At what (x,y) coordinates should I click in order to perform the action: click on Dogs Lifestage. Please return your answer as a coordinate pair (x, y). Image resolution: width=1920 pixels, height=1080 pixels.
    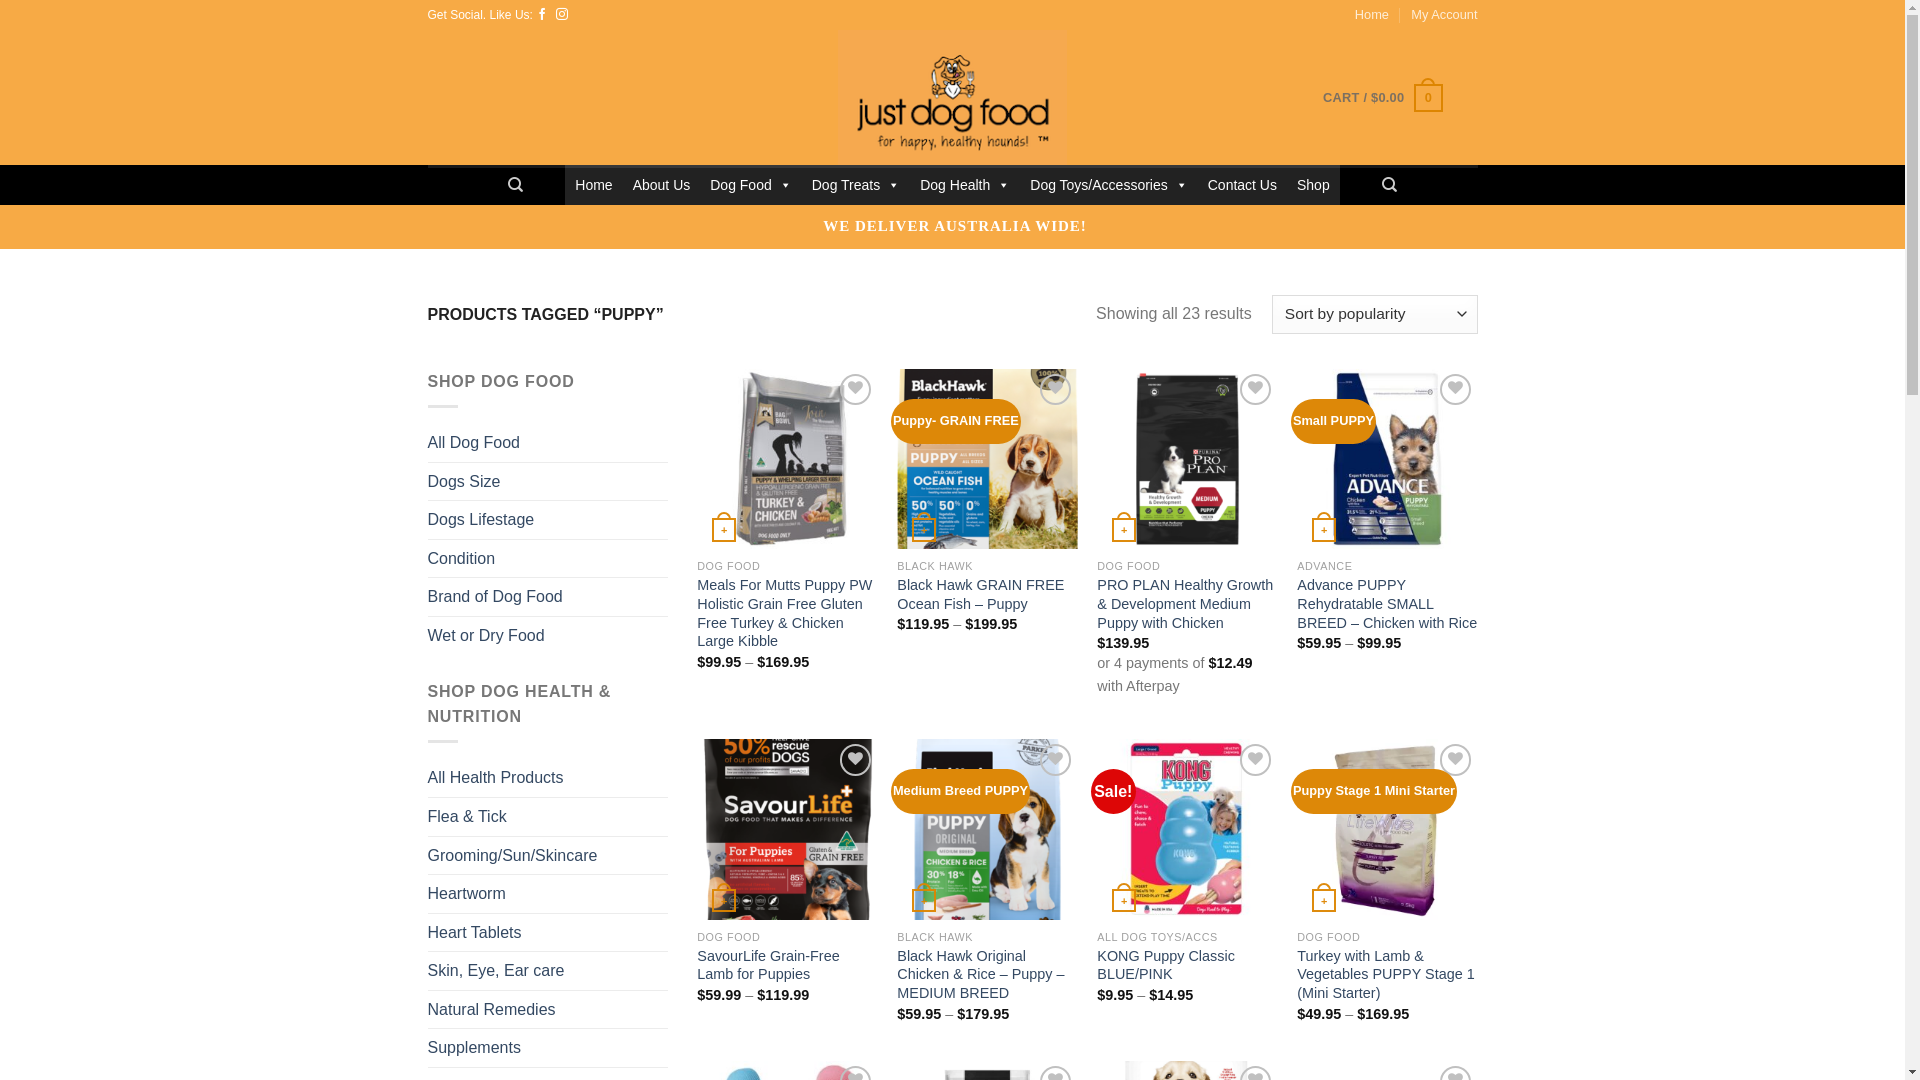
    Looking at the image, I should click on (482, 520).